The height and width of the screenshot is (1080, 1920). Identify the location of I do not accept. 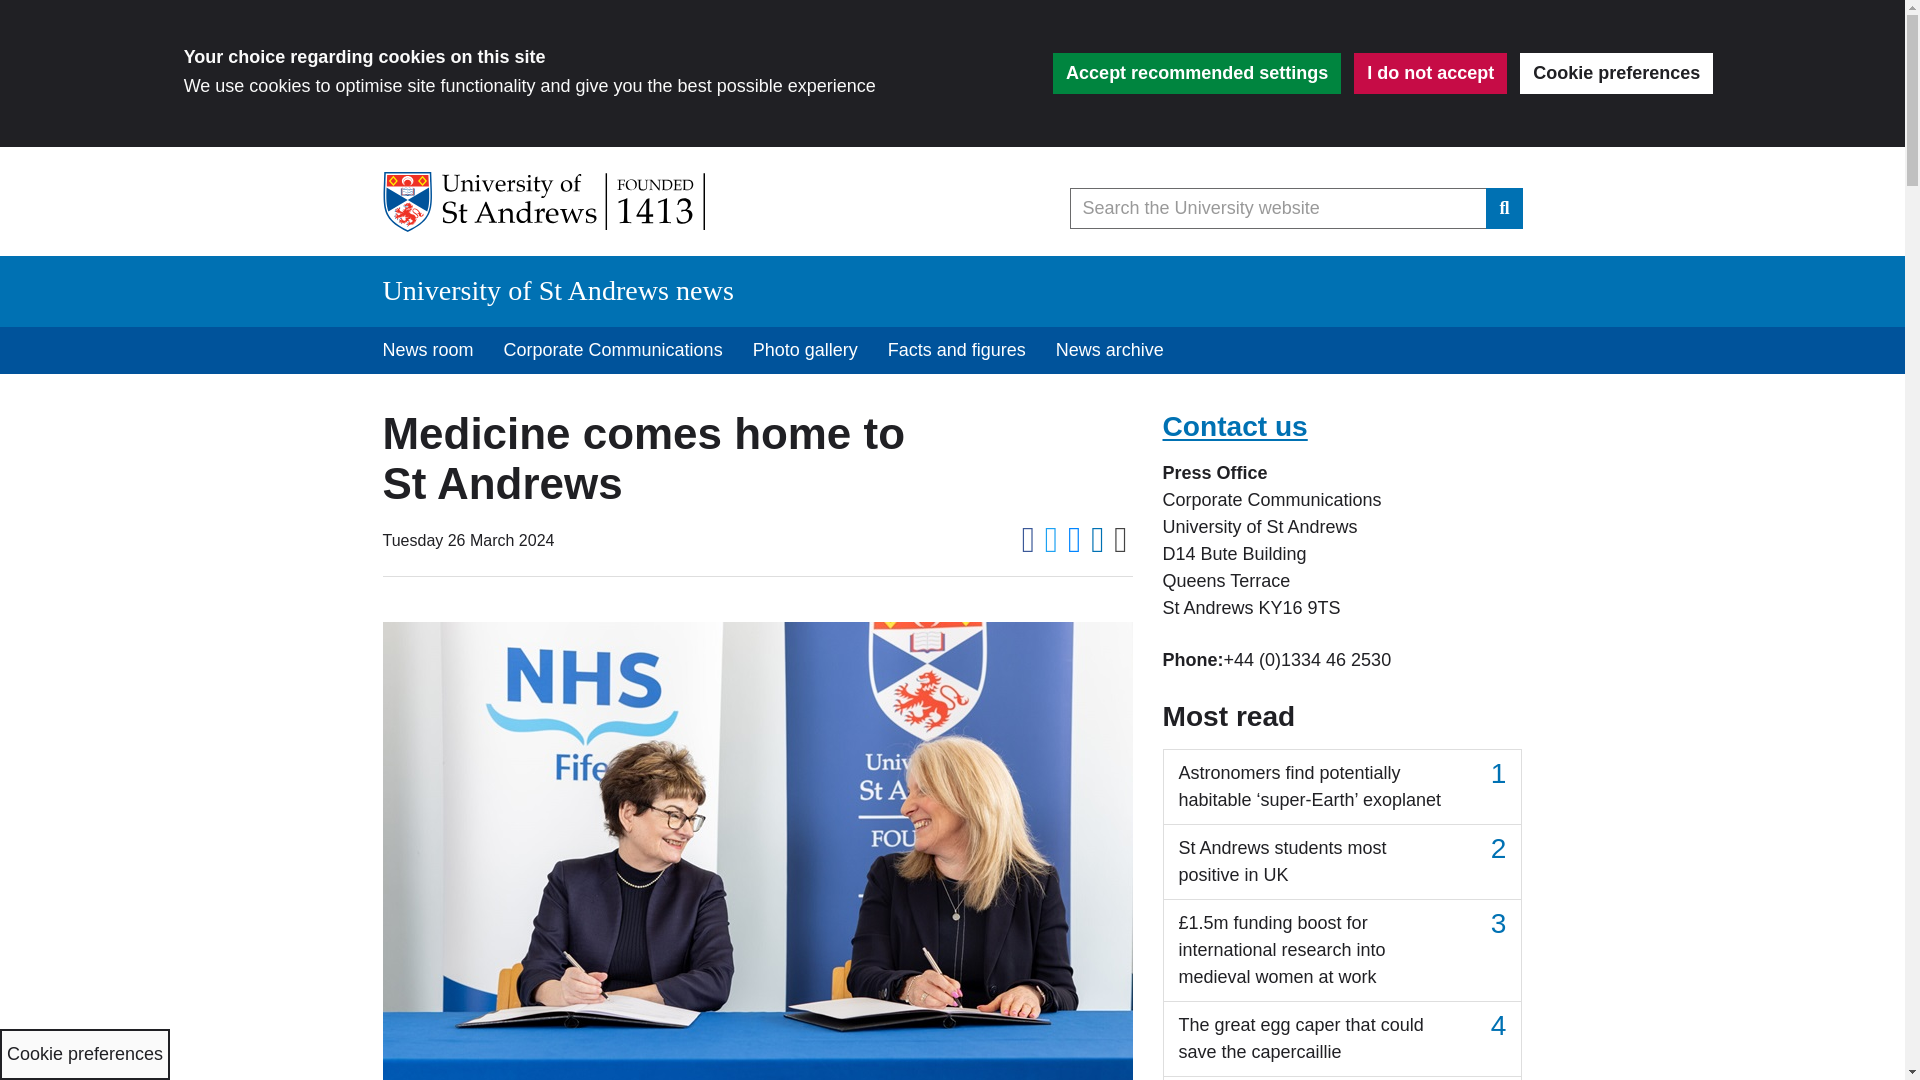
(1430, 72).